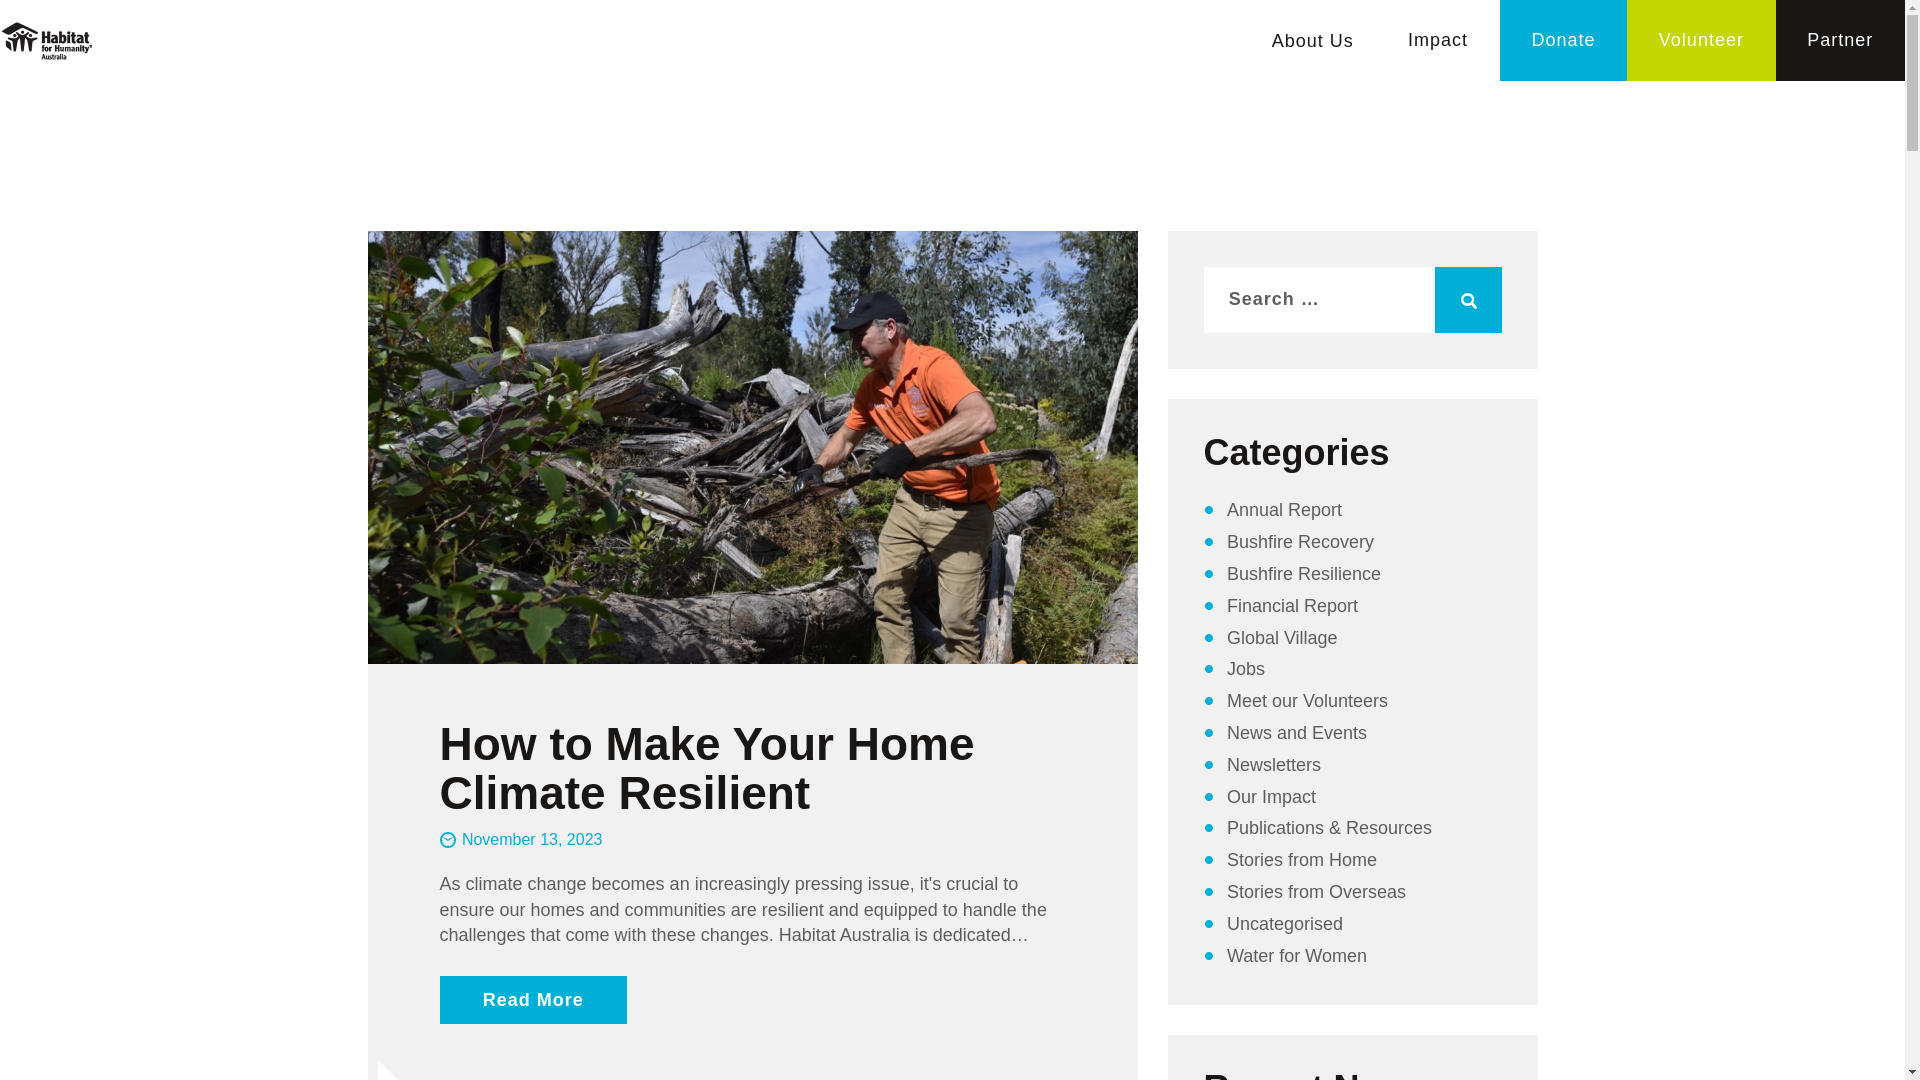  What do you see at coordinates (1330, 828) in the screenshot?
I see `Publications & Resources` at bounding box center [1330, 828].